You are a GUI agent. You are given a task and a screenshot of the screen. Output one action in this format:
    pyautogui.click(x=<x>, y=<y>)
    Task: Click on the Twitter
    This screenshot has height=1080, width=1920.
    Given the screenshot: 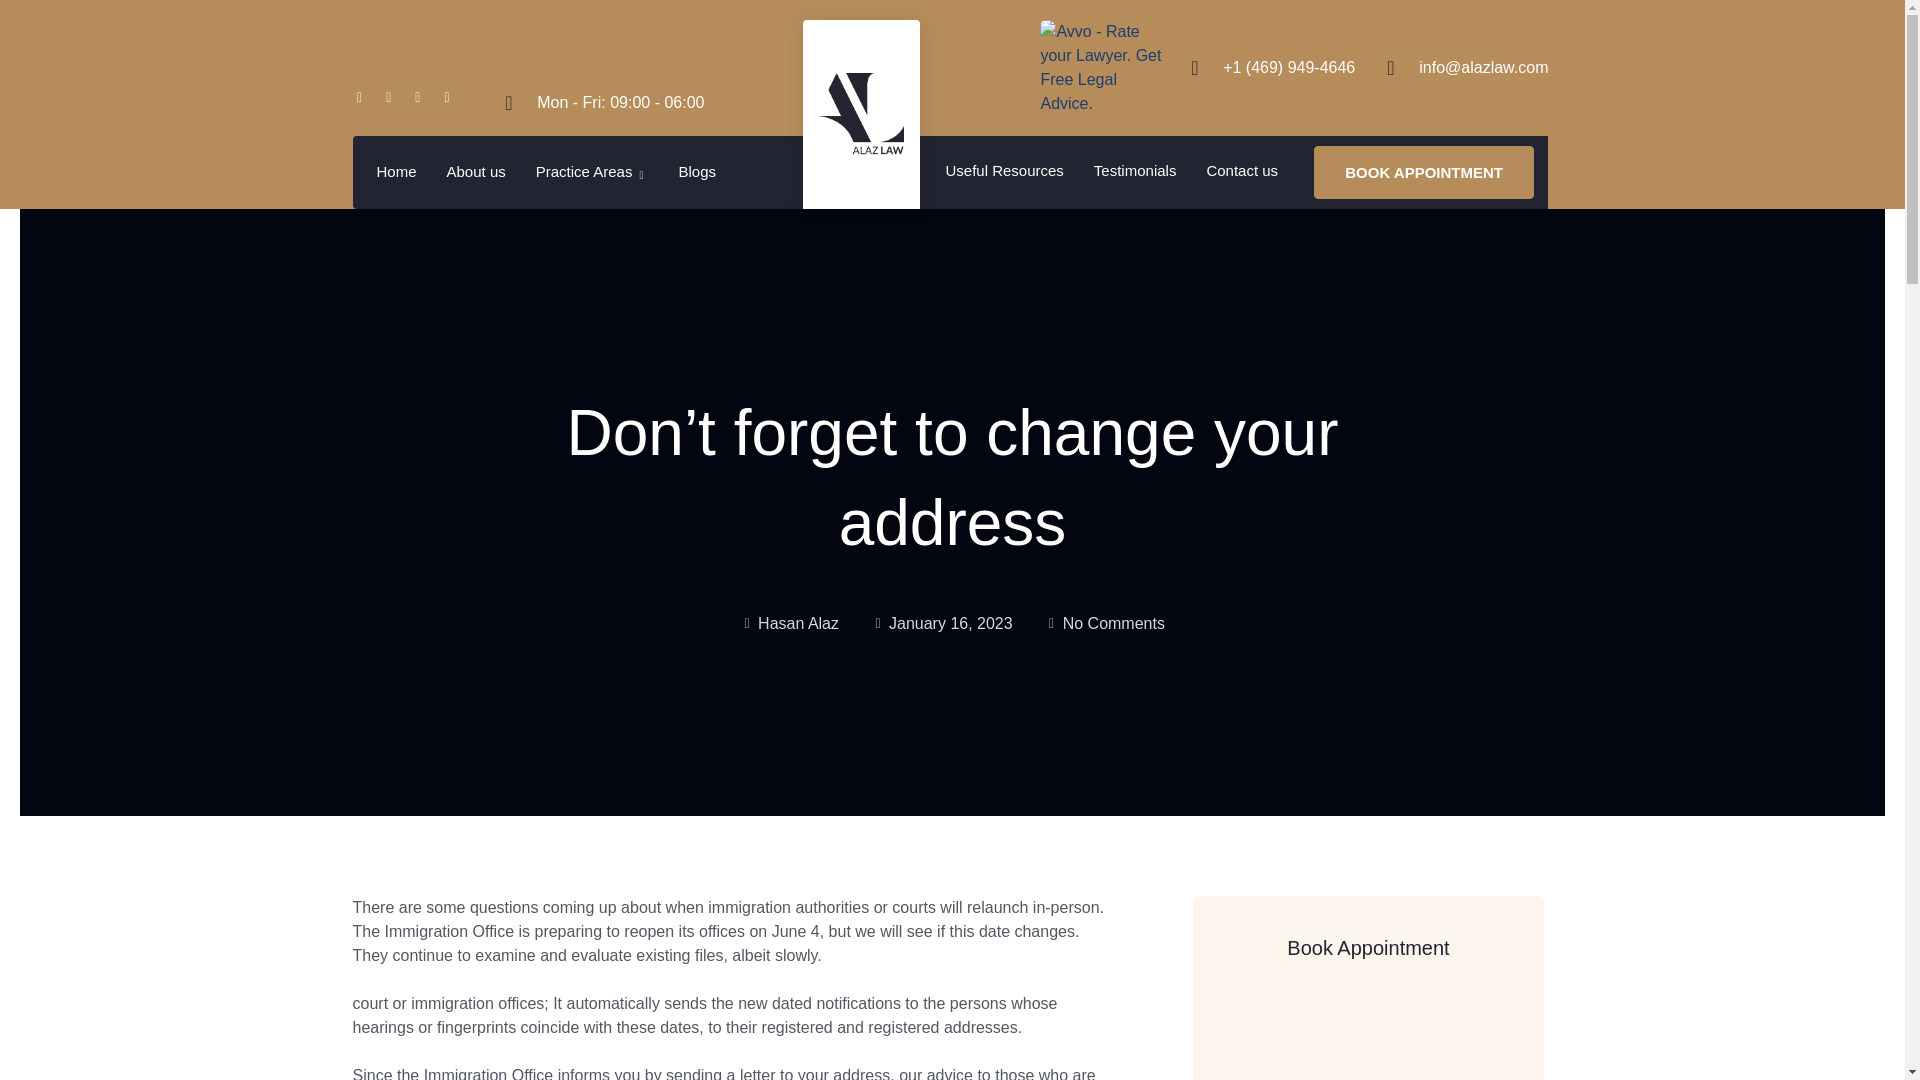 What is the action you would take?
    pyautogui.click(x=394, y=102)
    